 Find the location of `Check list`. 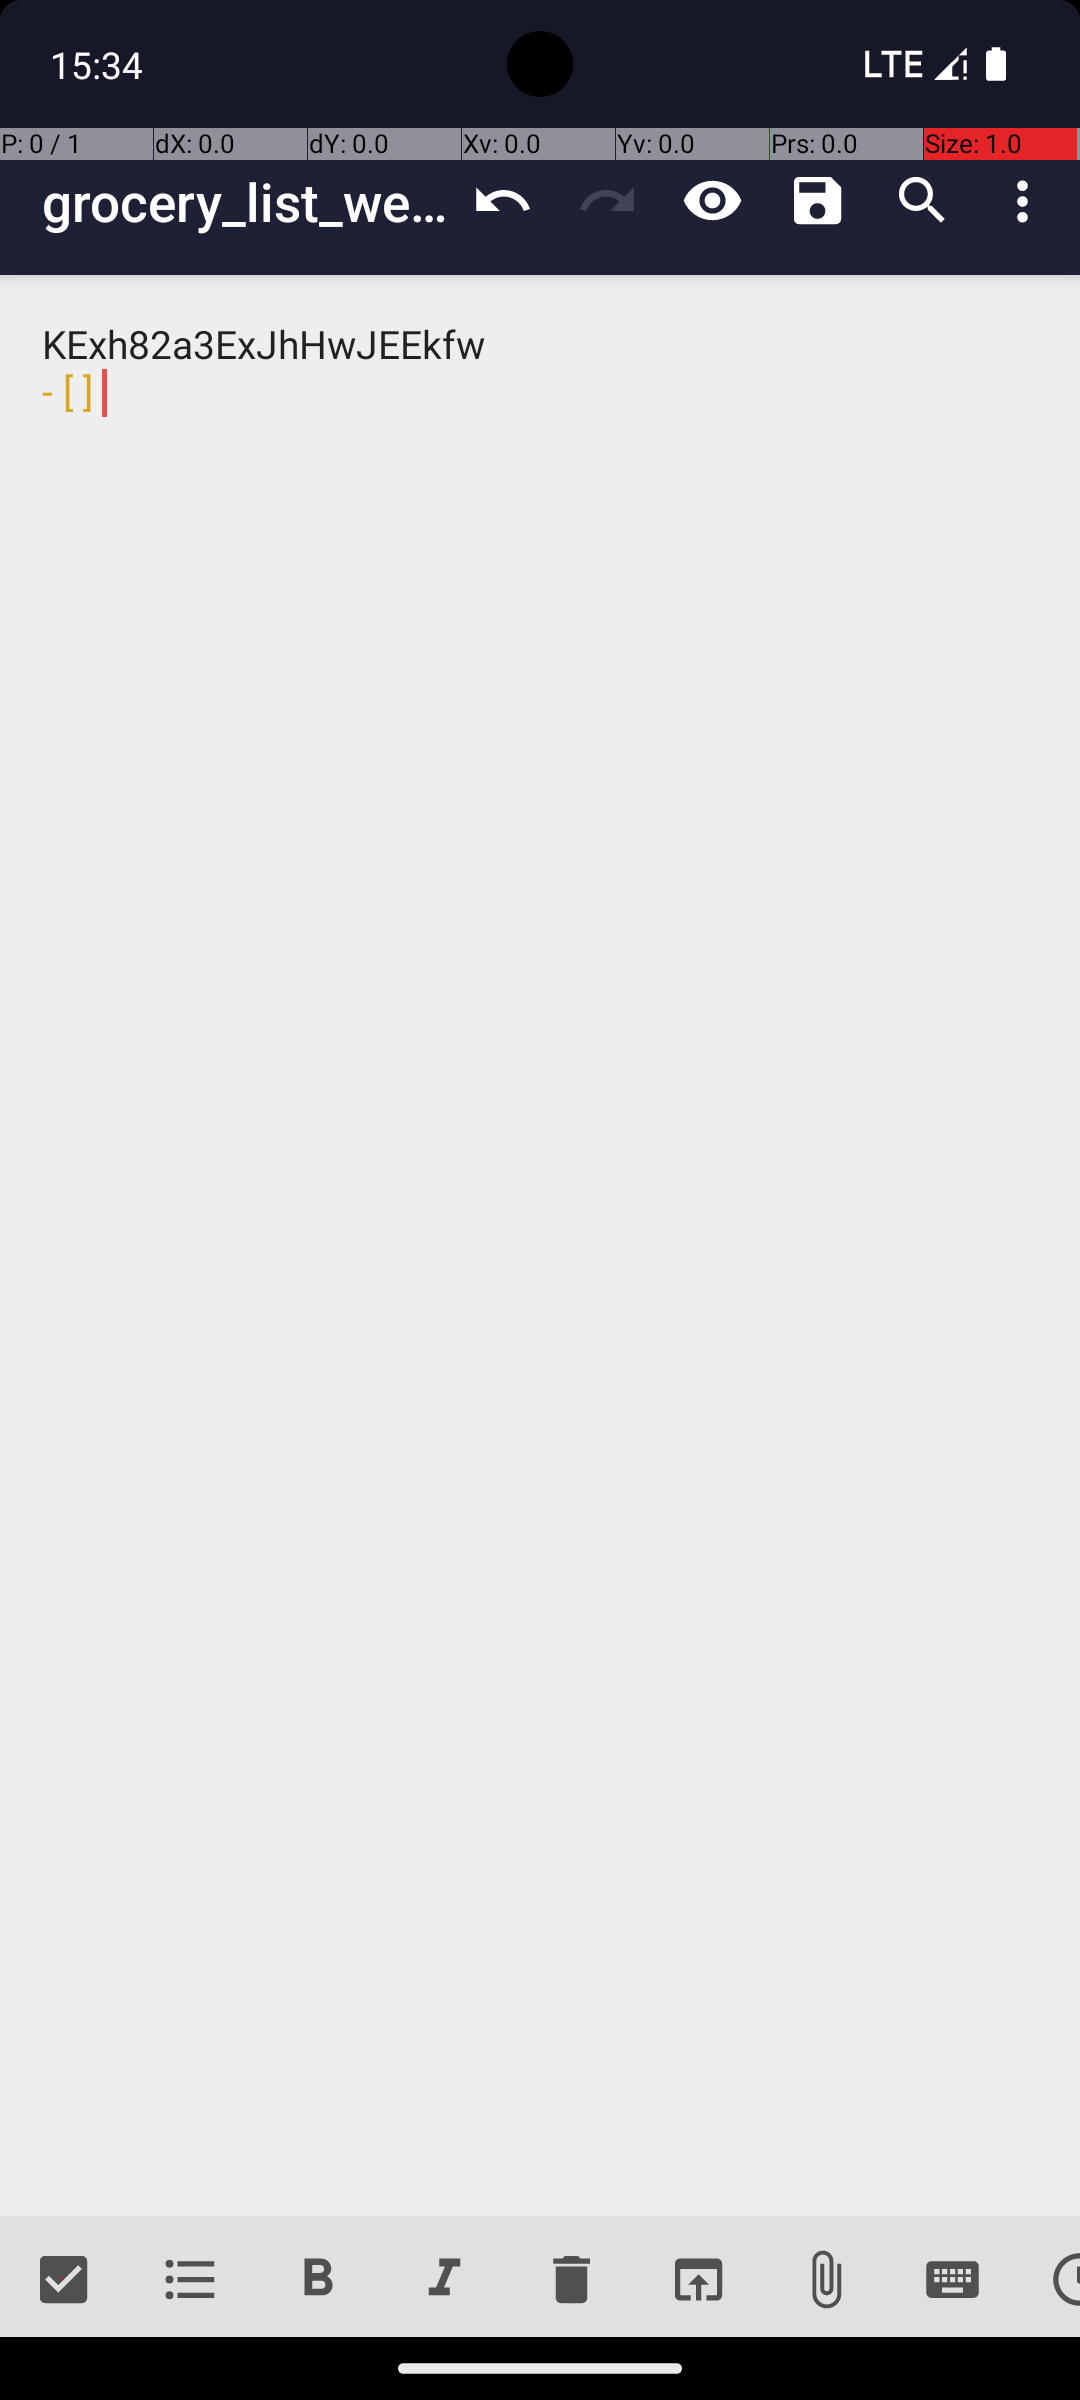

Check list is located at coordinates (64, 2280).